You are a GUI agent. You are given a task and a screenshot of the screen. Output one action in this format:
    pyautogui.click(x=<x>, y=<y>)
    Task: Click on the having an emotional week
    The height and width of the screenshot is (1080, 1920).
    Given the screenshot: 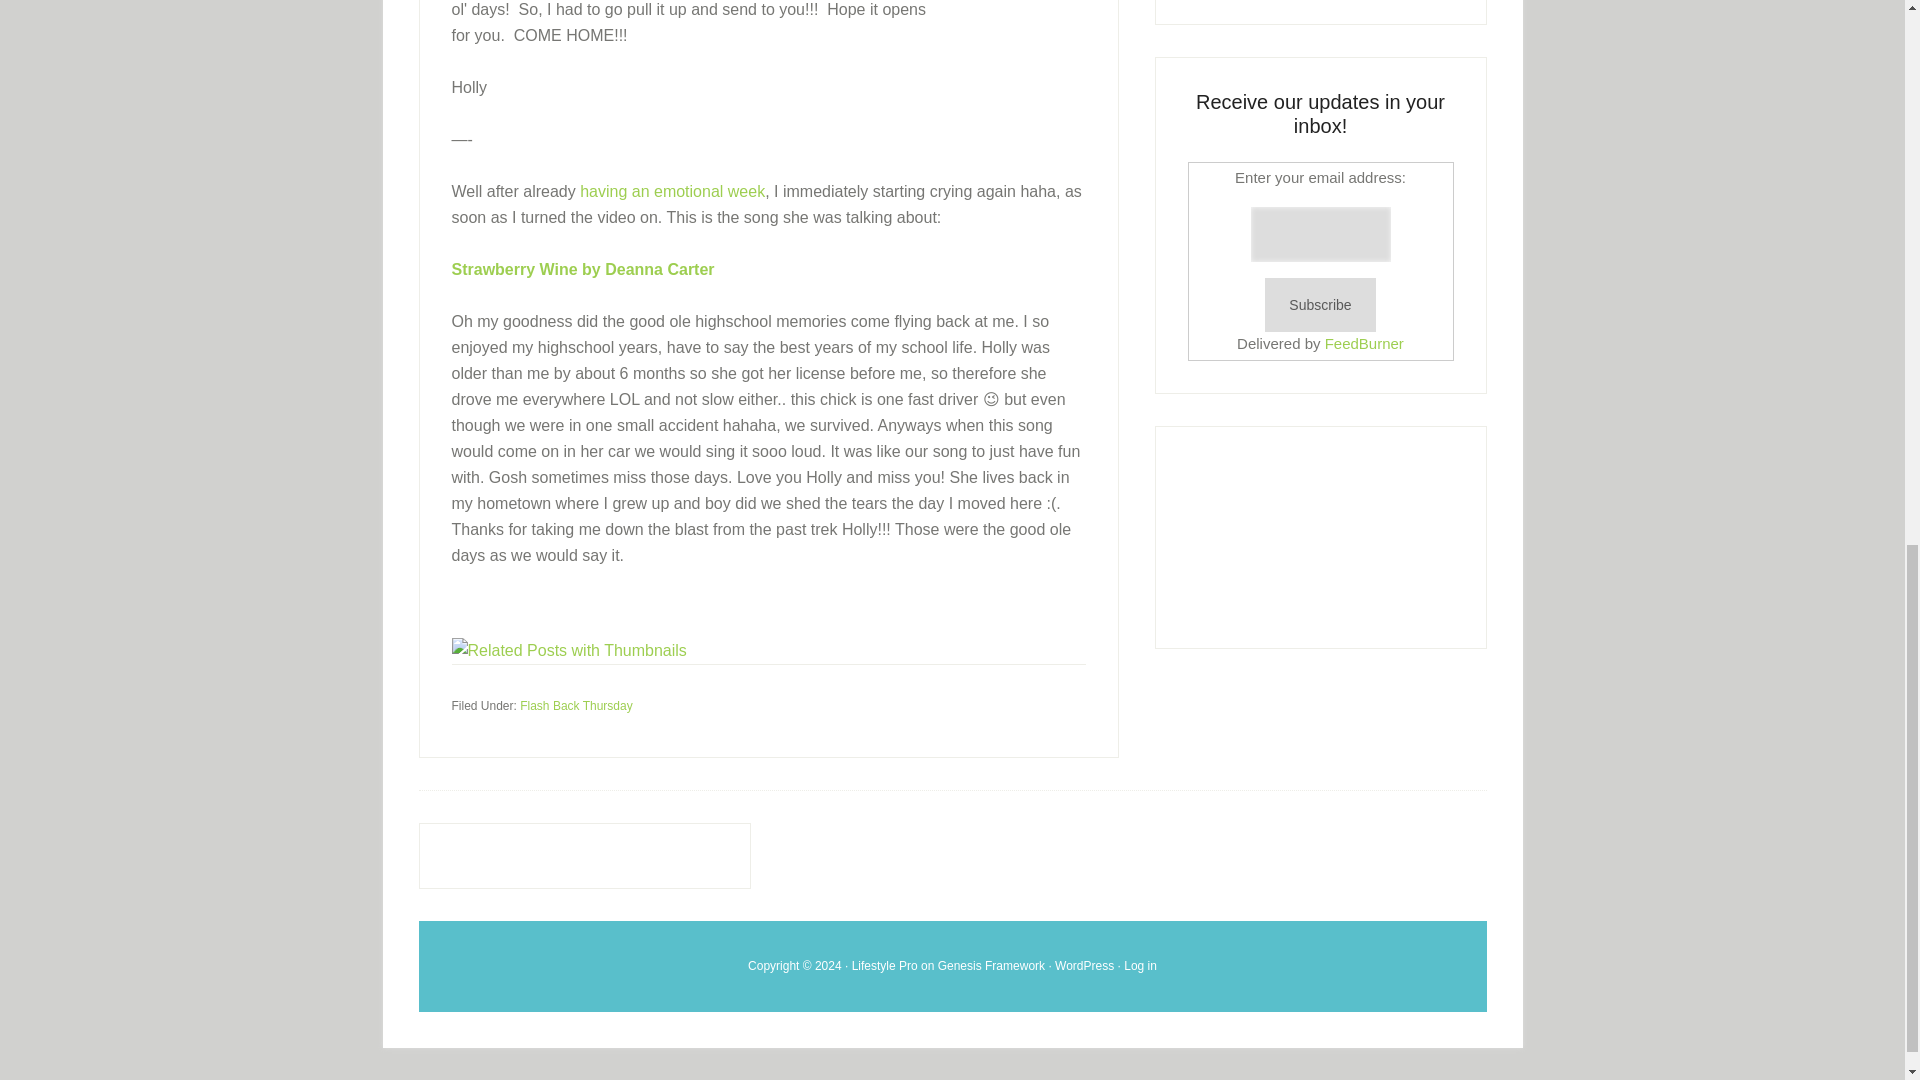 What is the action you would take?
    pyautogui.click(x=672, y=190)
    